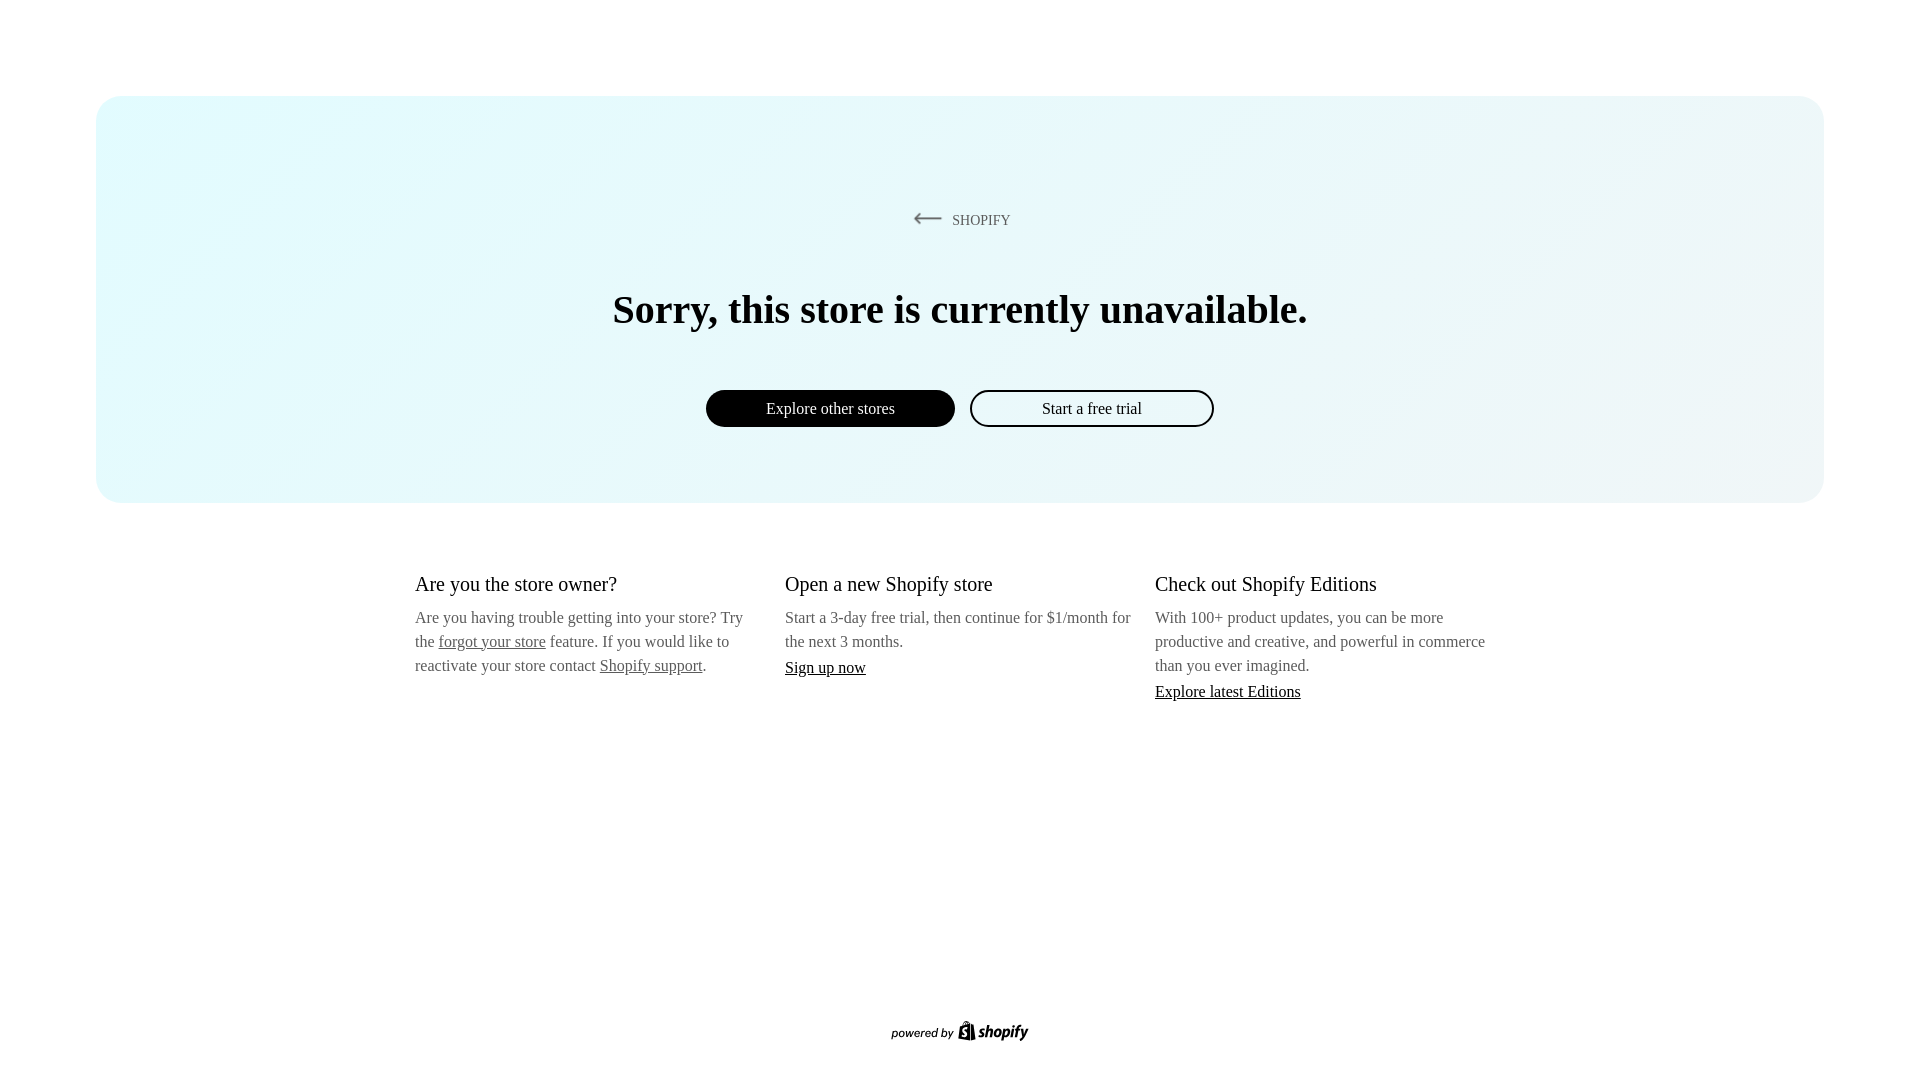 This screenshot has height=1080, width=1920. Describe the element at coordinates (492, 641) in the screenshot. I see `forgot your store` at that location.